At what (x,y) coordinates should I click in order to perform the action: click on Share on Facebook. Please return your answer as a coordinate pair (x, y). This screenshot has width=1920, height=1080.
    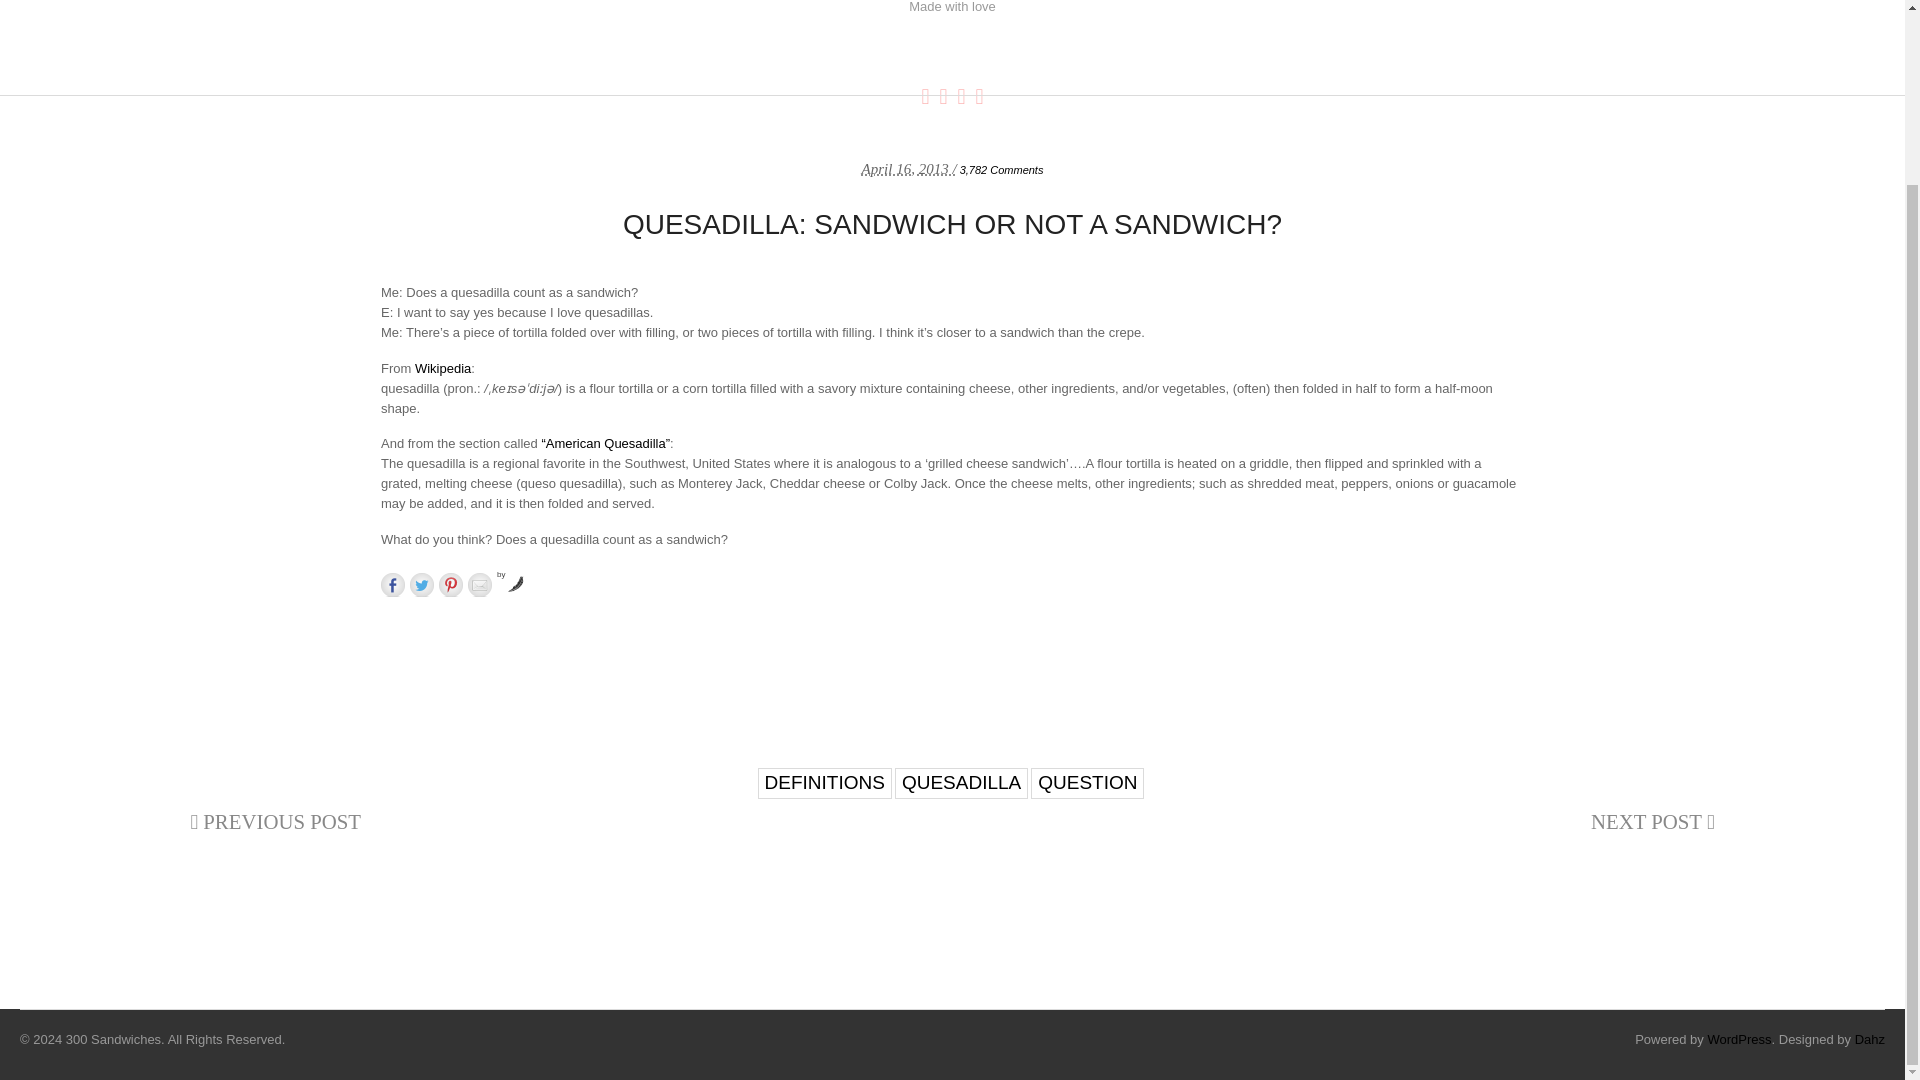
    Looking at the image, I should click on (392, 585).